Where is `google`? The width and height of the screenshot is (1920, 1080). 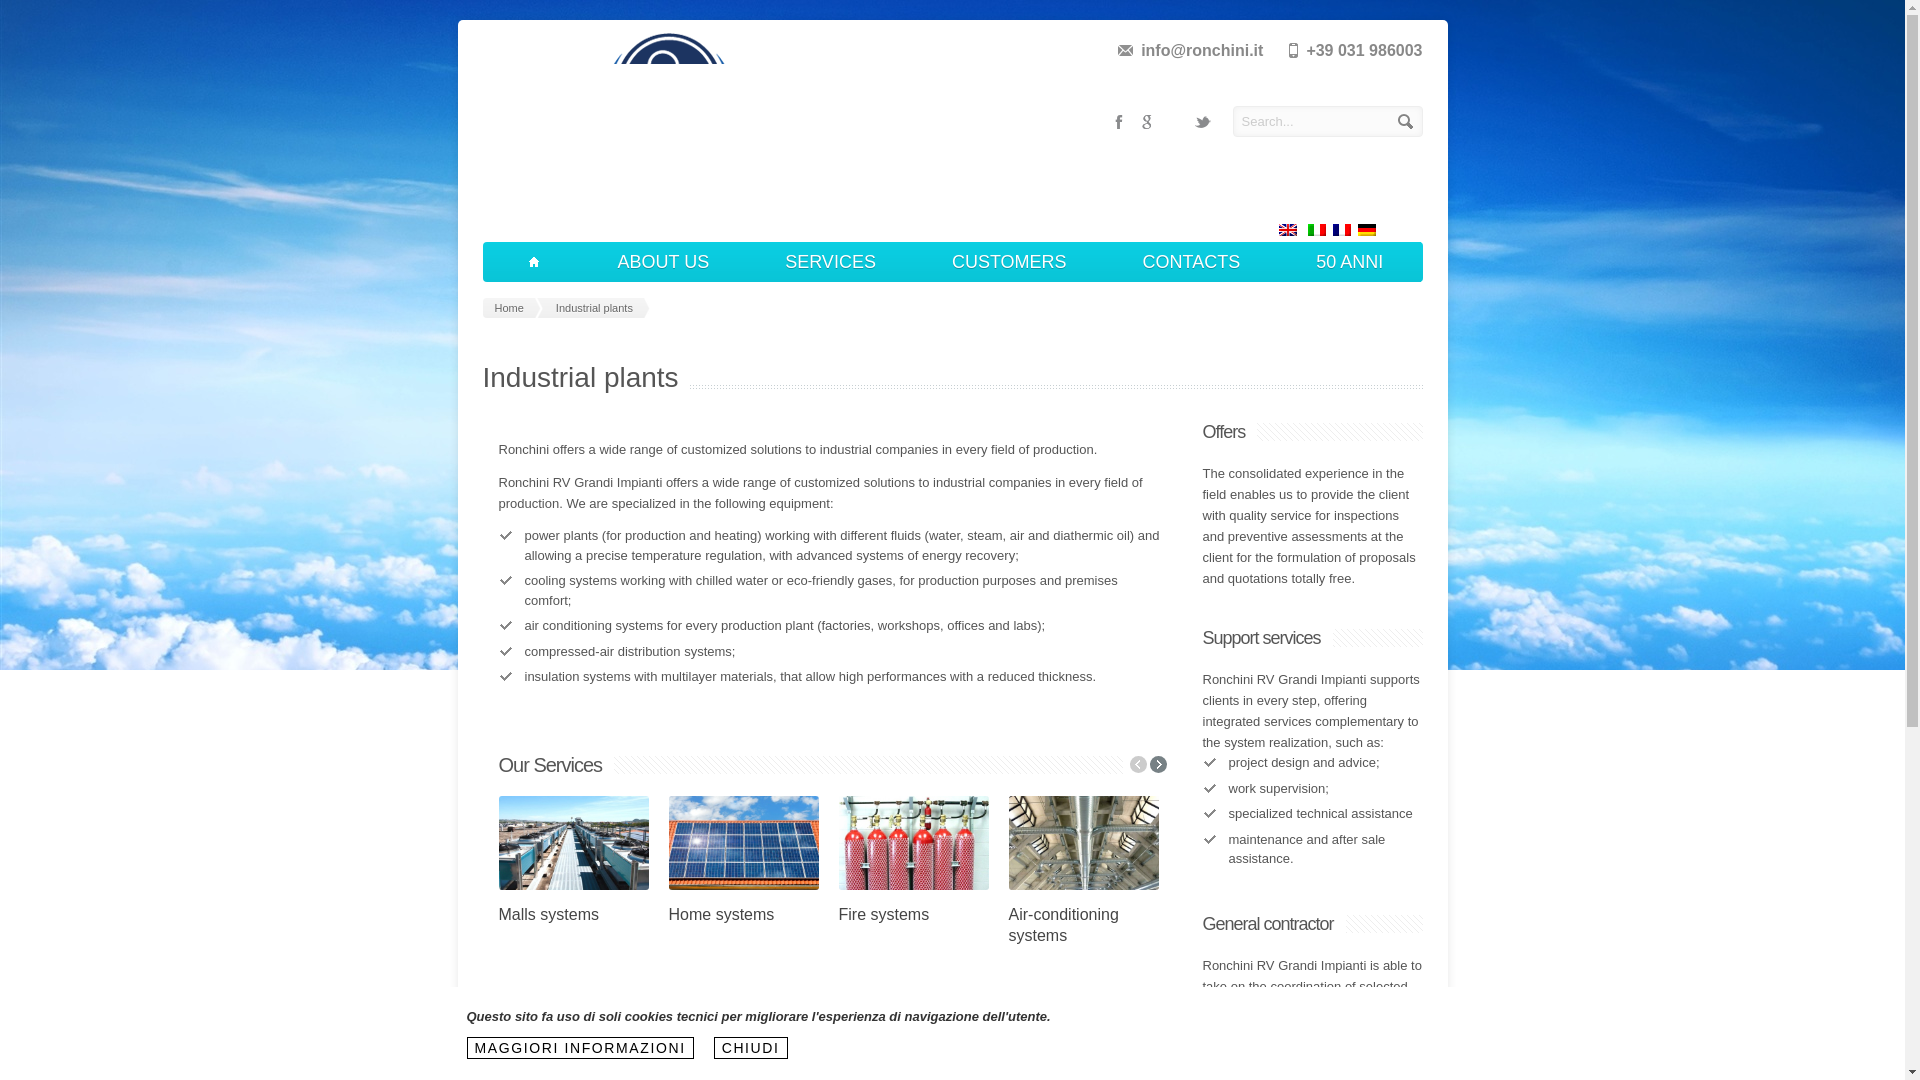
google is located at coordinates (1146, 122).